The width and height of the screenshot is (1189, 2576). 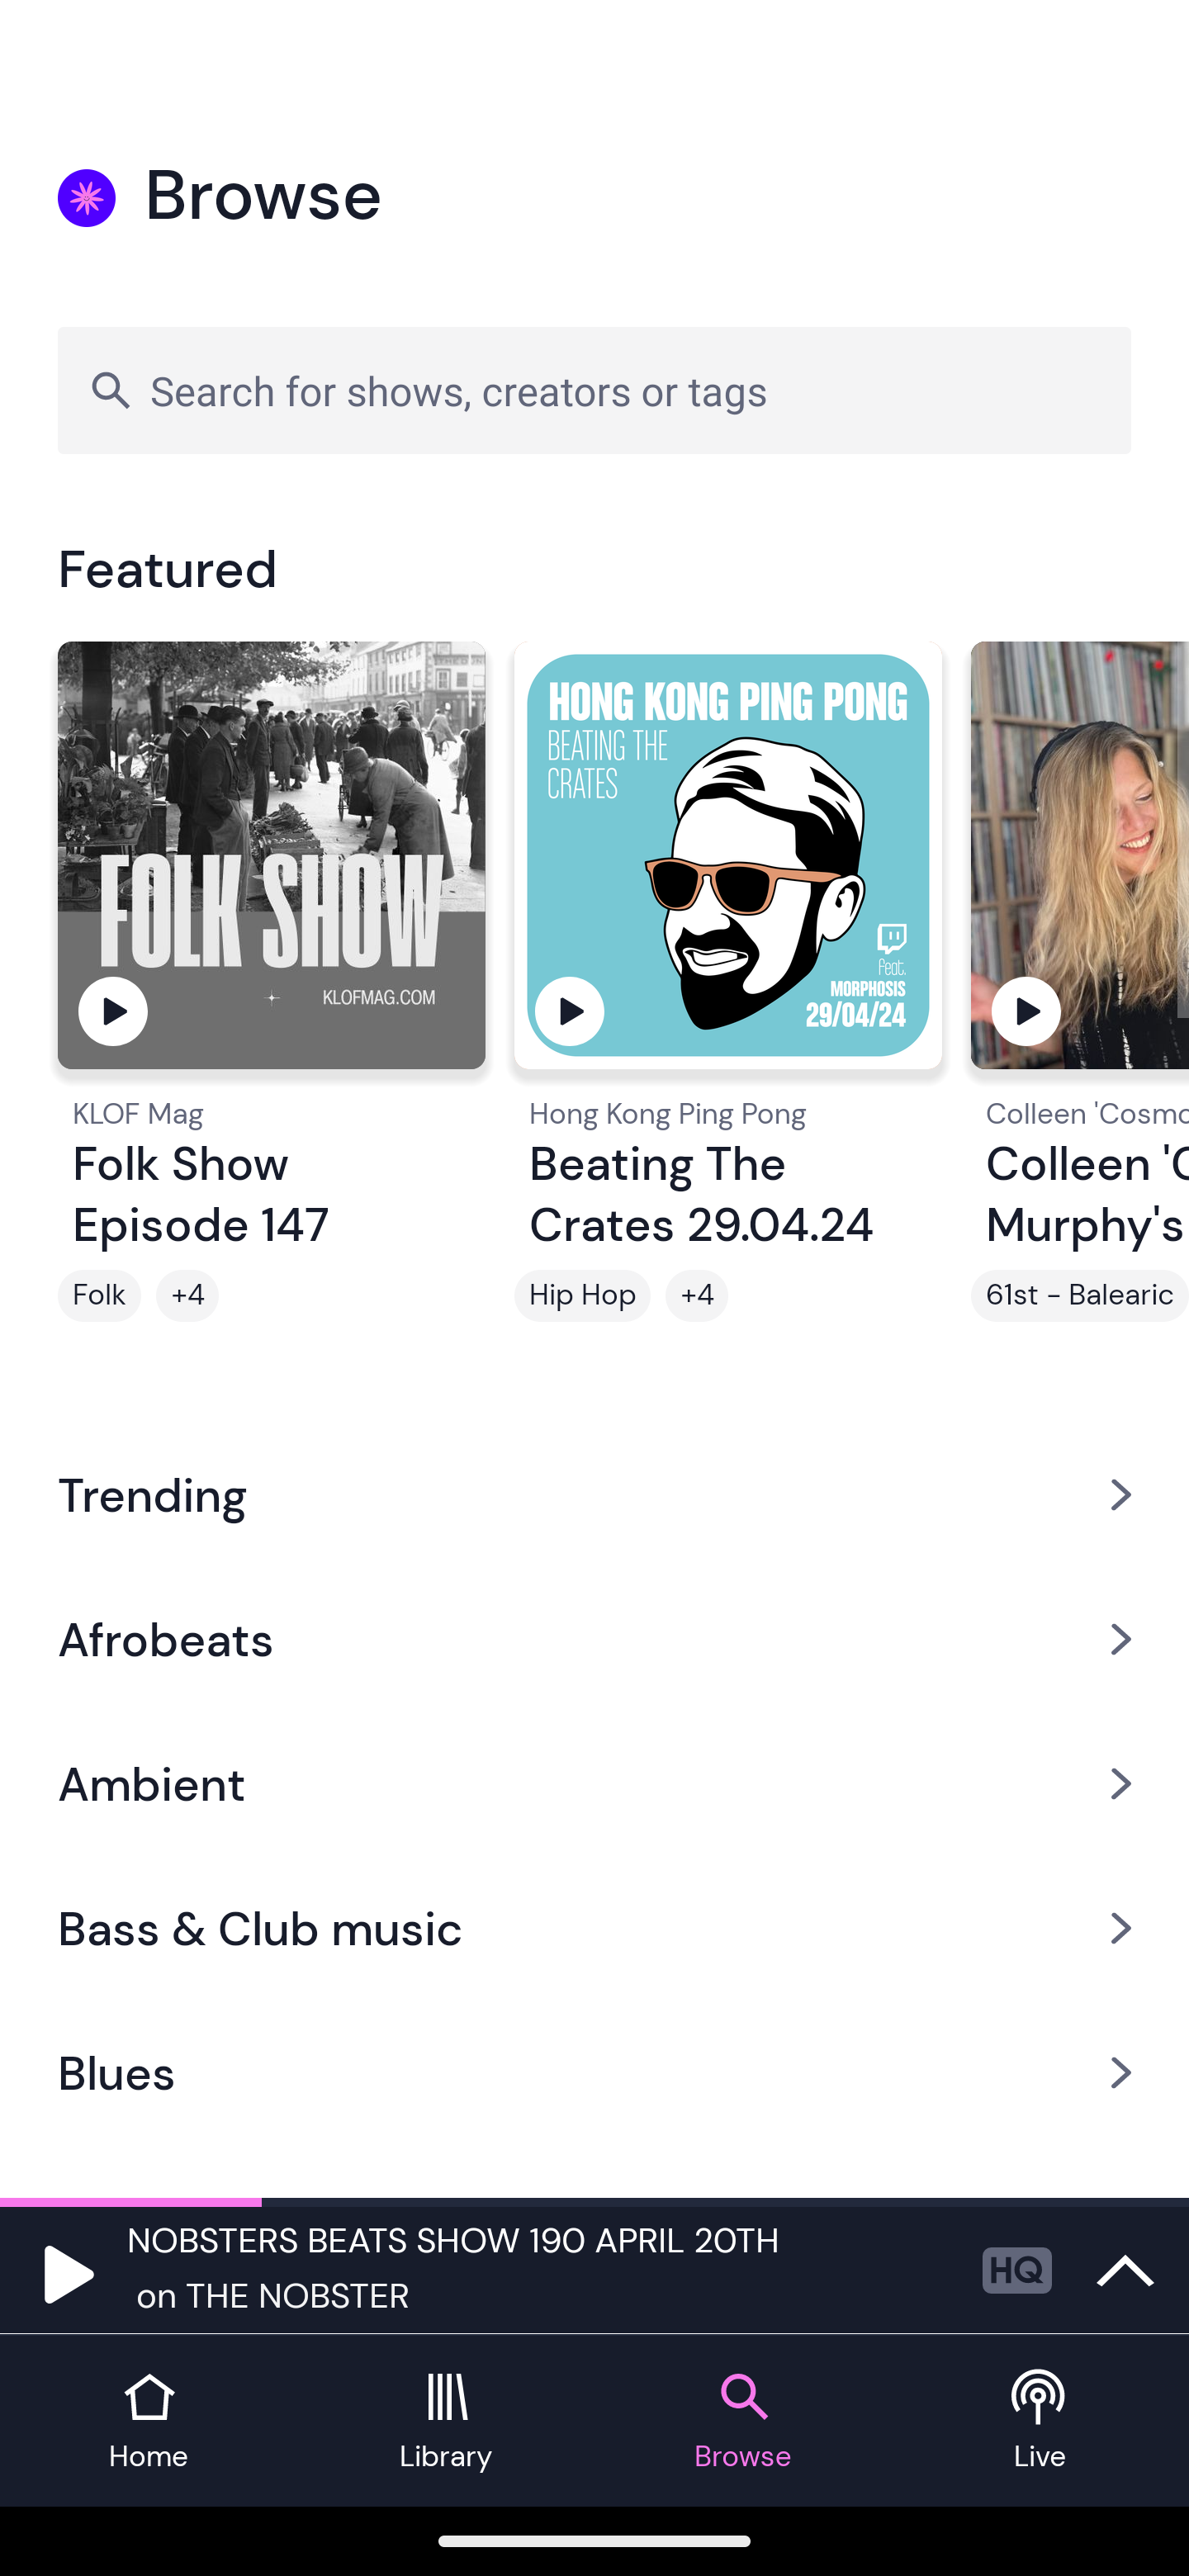 I want to click on Blues, so click(x=594, y=2073).